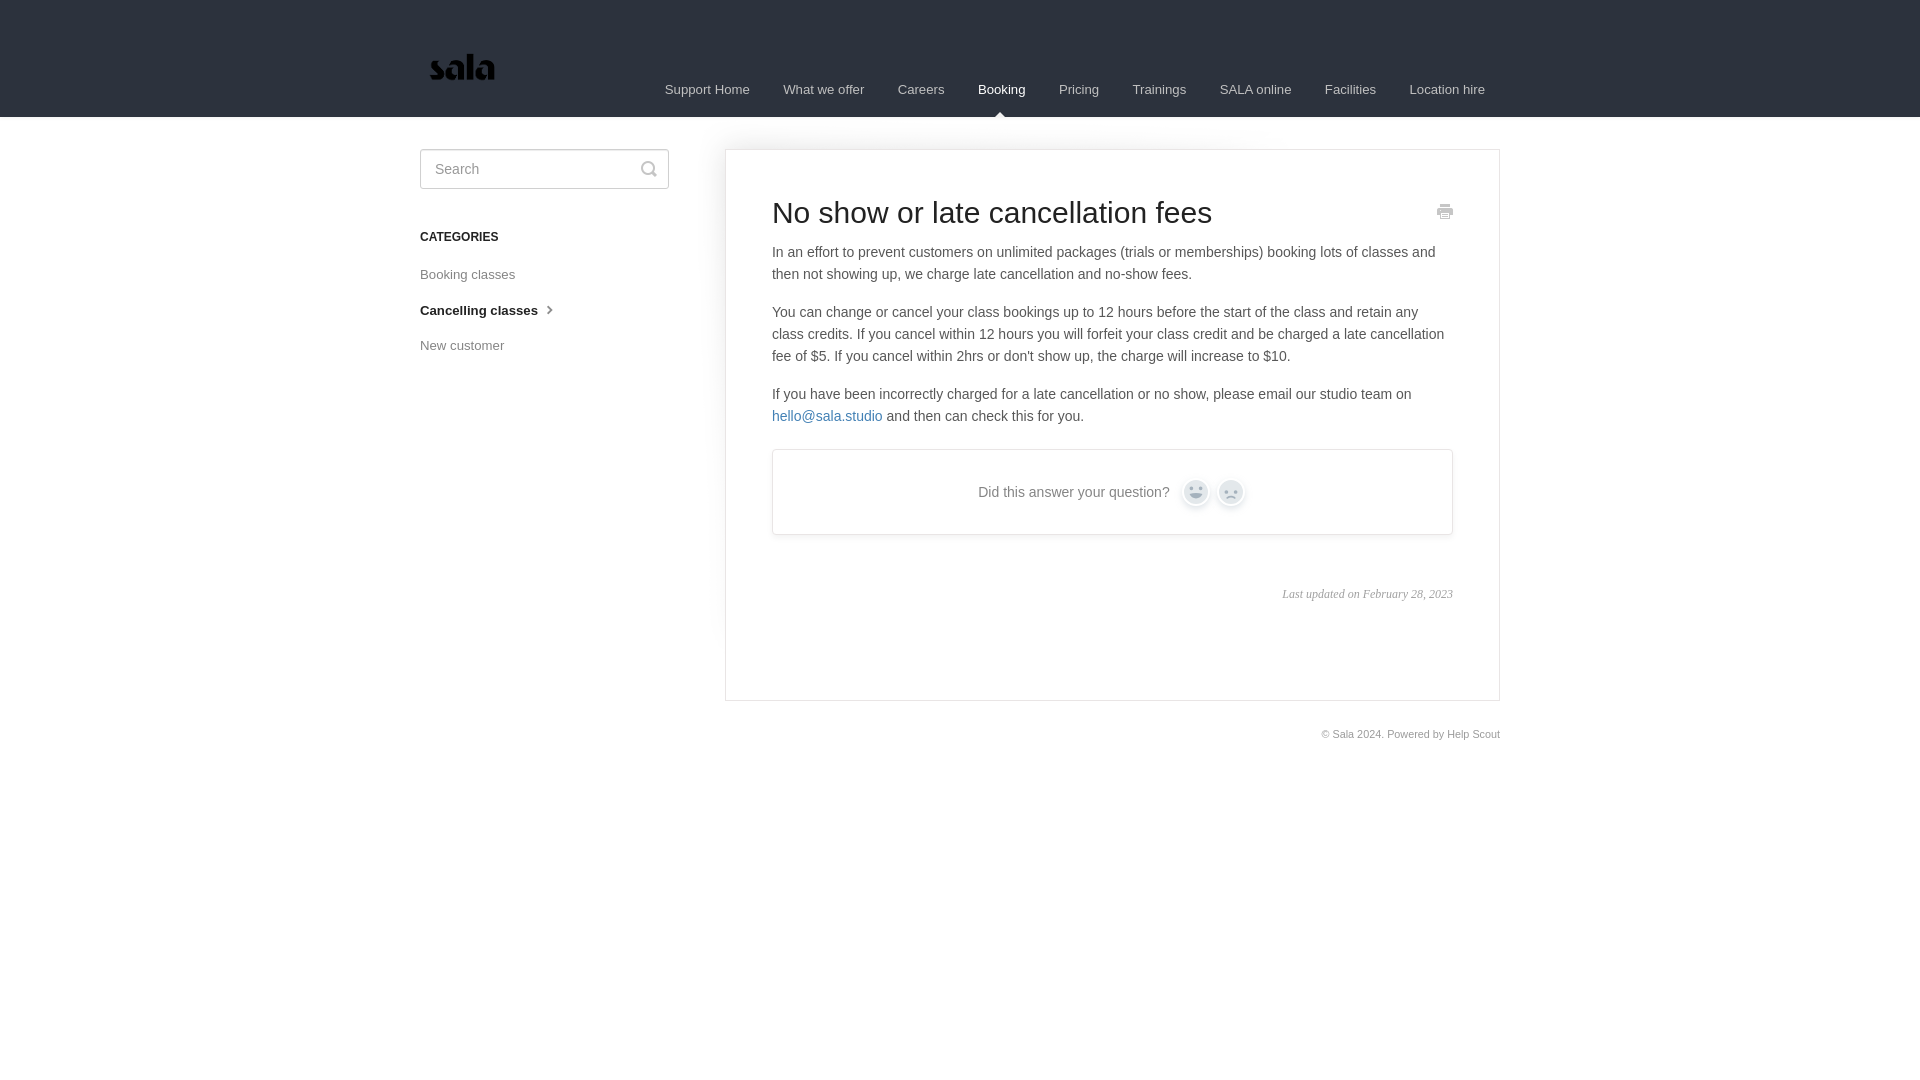 Image resolution: width=1920 pixels, height=1080 pixels. What do you see at coordinates (474, 274) in the screenshot?
I see `Booking classes` at bounding box center [474, 274].